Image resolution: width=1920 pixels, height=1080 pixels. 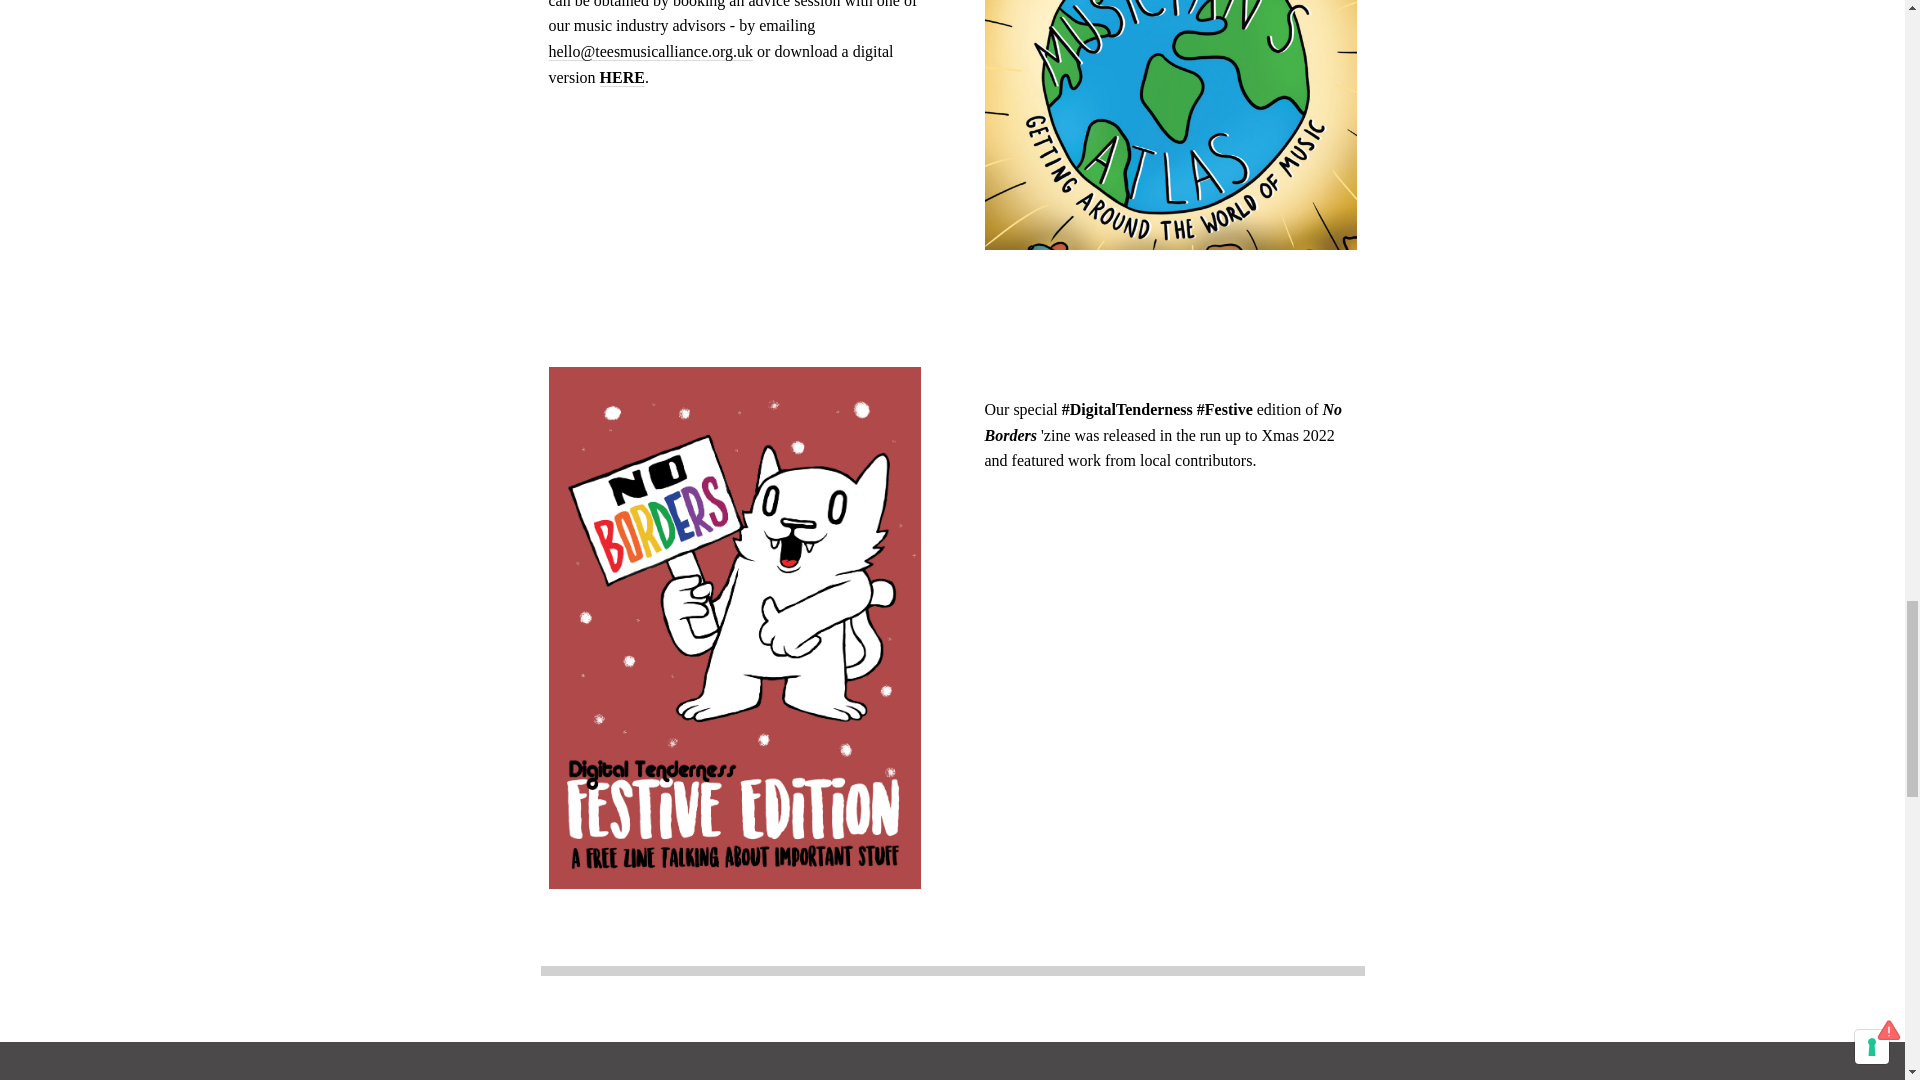 I want to click on Web Atlas 2023, so click(x=622, y=78).